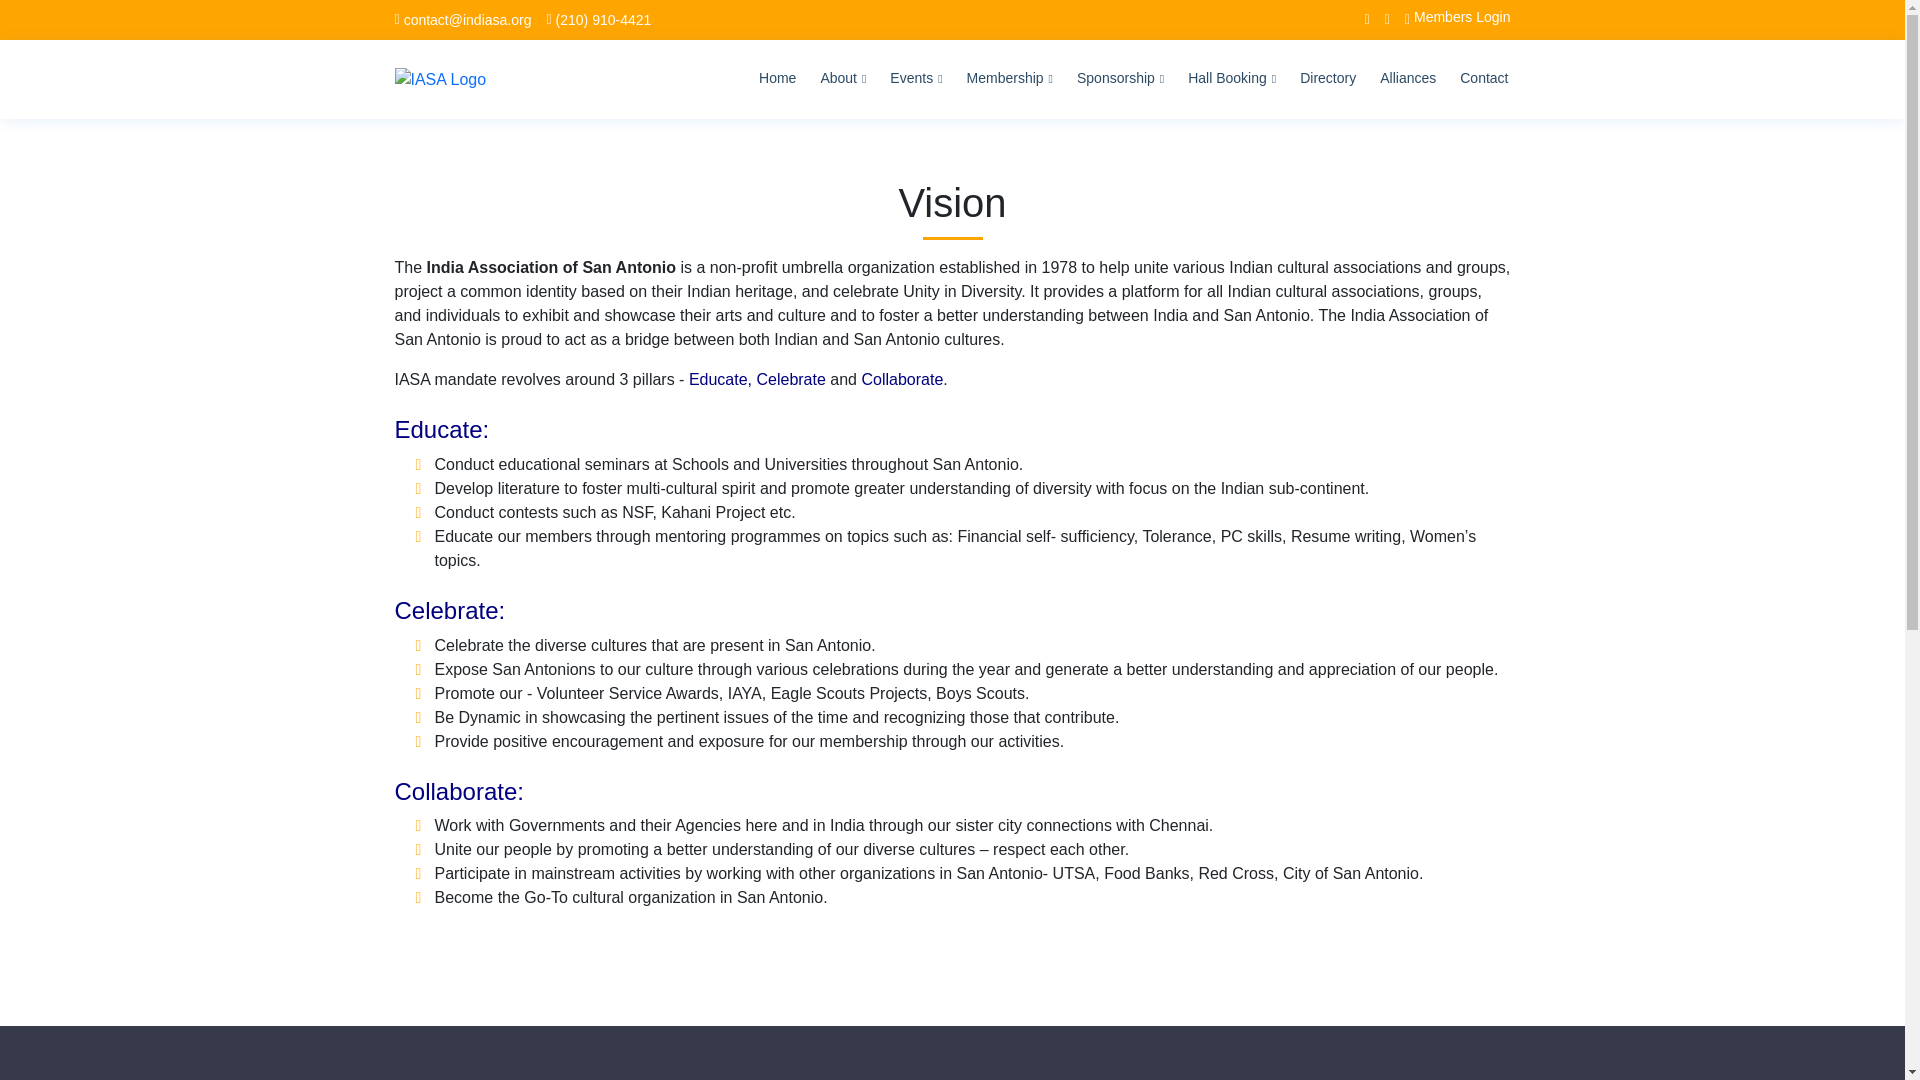 The image size is (1920, 1080). What do you see at coordinates (1450, 20) in the screenshot?
I see `Members Login` at bounding box center [1450, 20].